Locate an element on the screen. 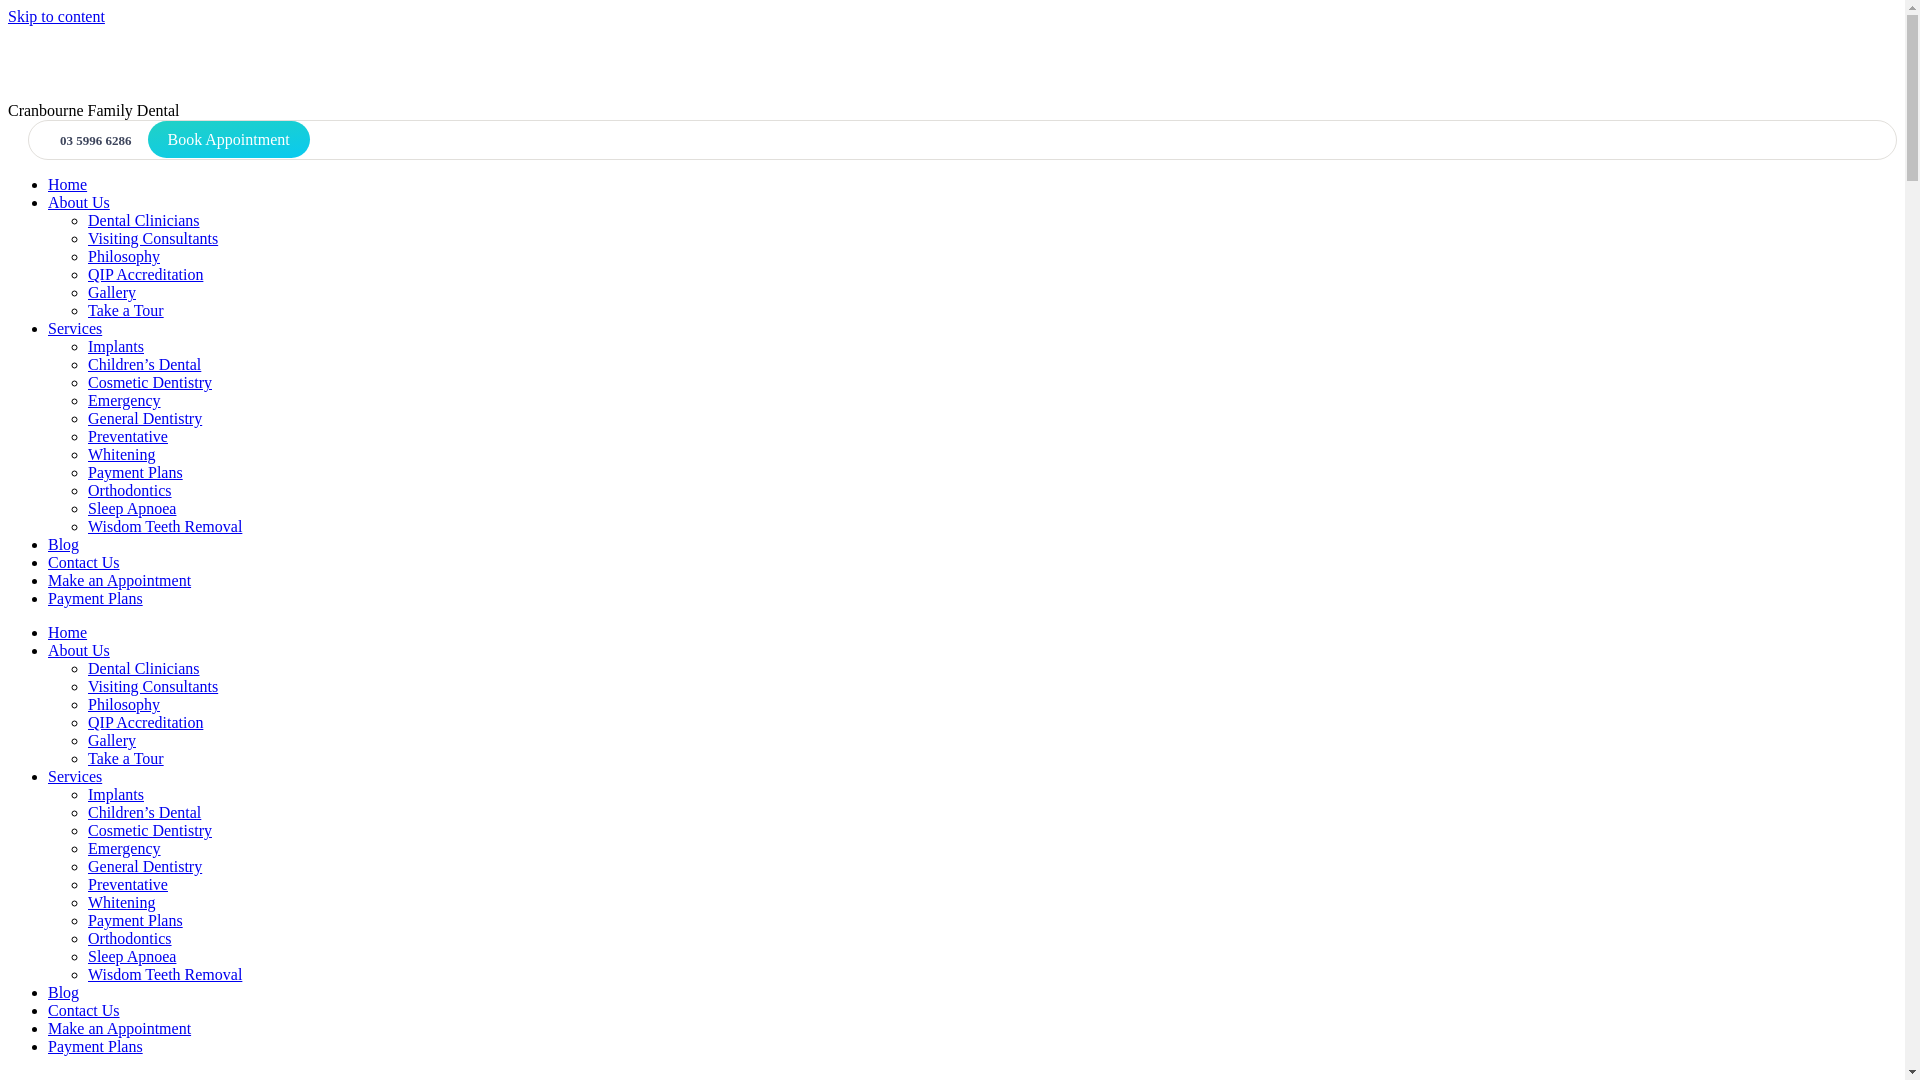 The height and width of the screenshot is (1080, 1920). Cosmetic Dentistry is located at coordinates (150, 382).